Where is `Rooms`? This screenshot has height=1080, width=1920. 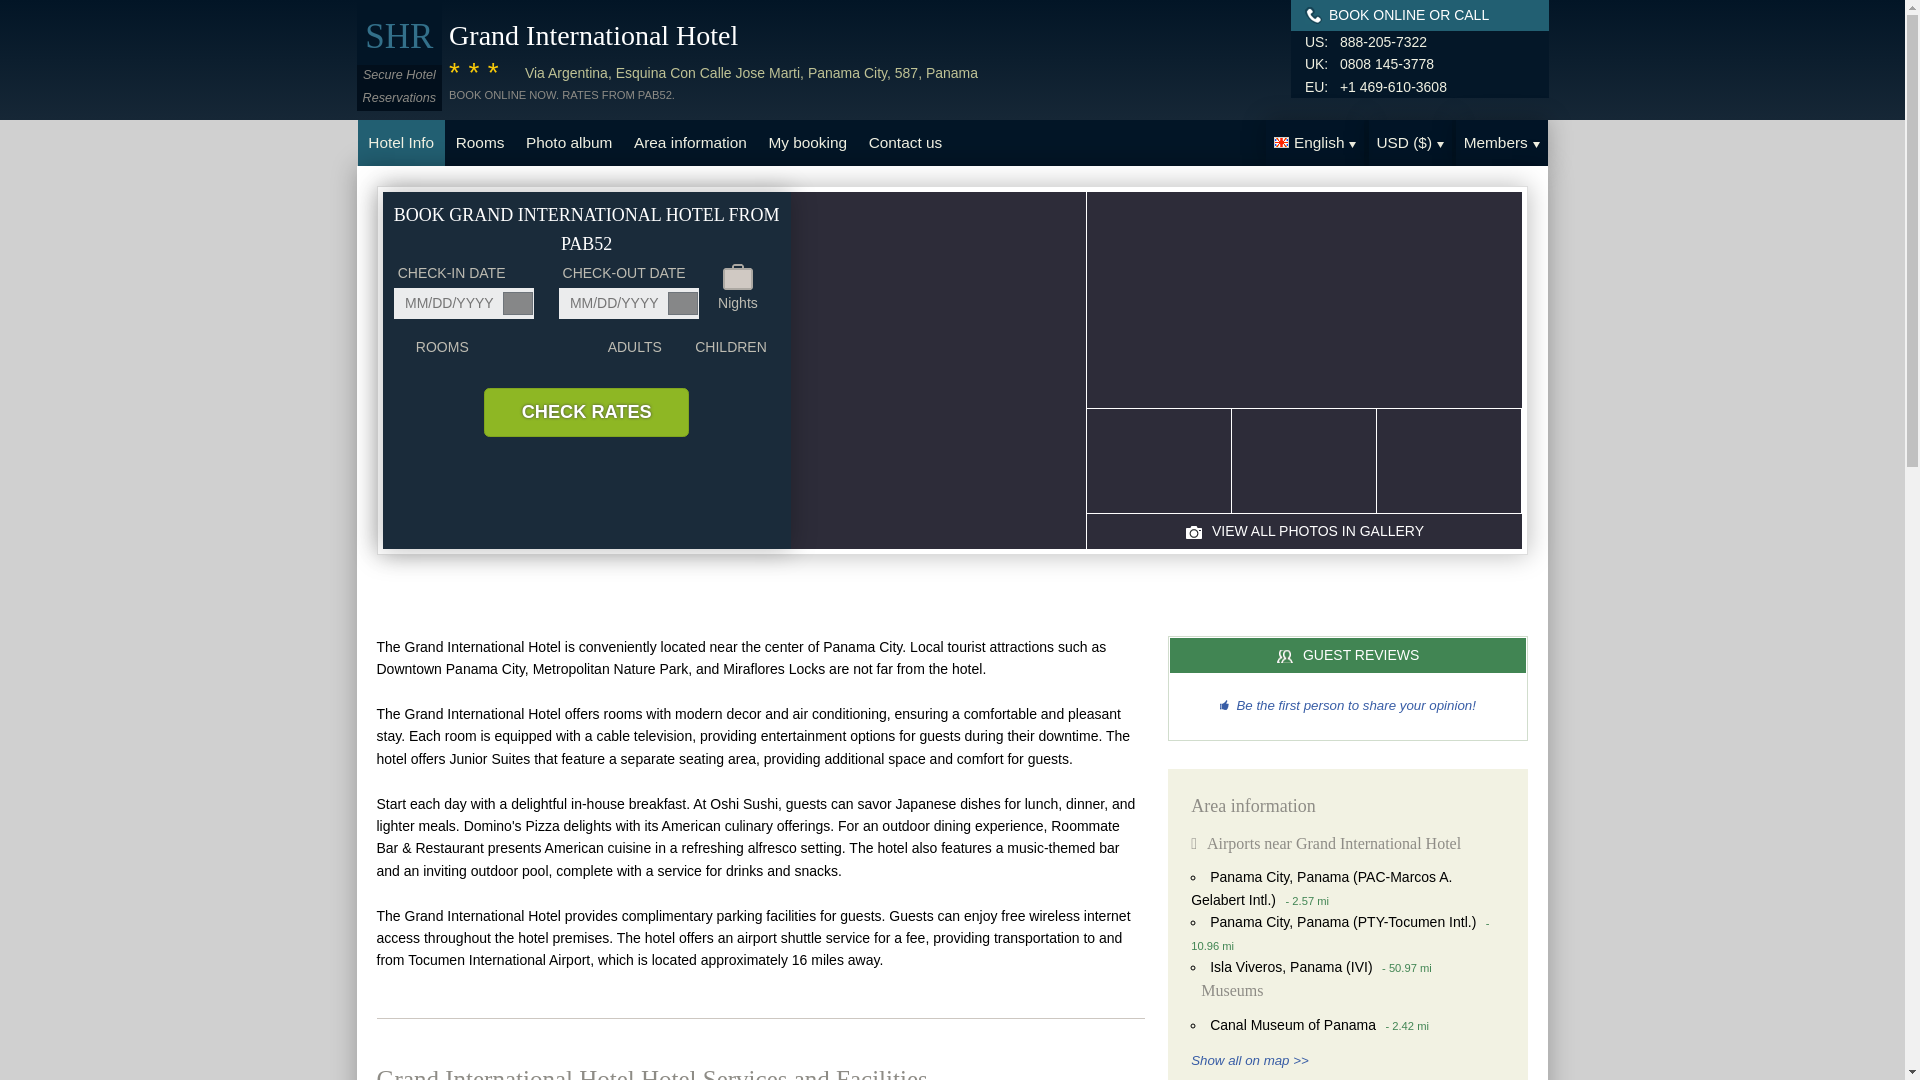
Rooms is located at coordinates (480, 142).